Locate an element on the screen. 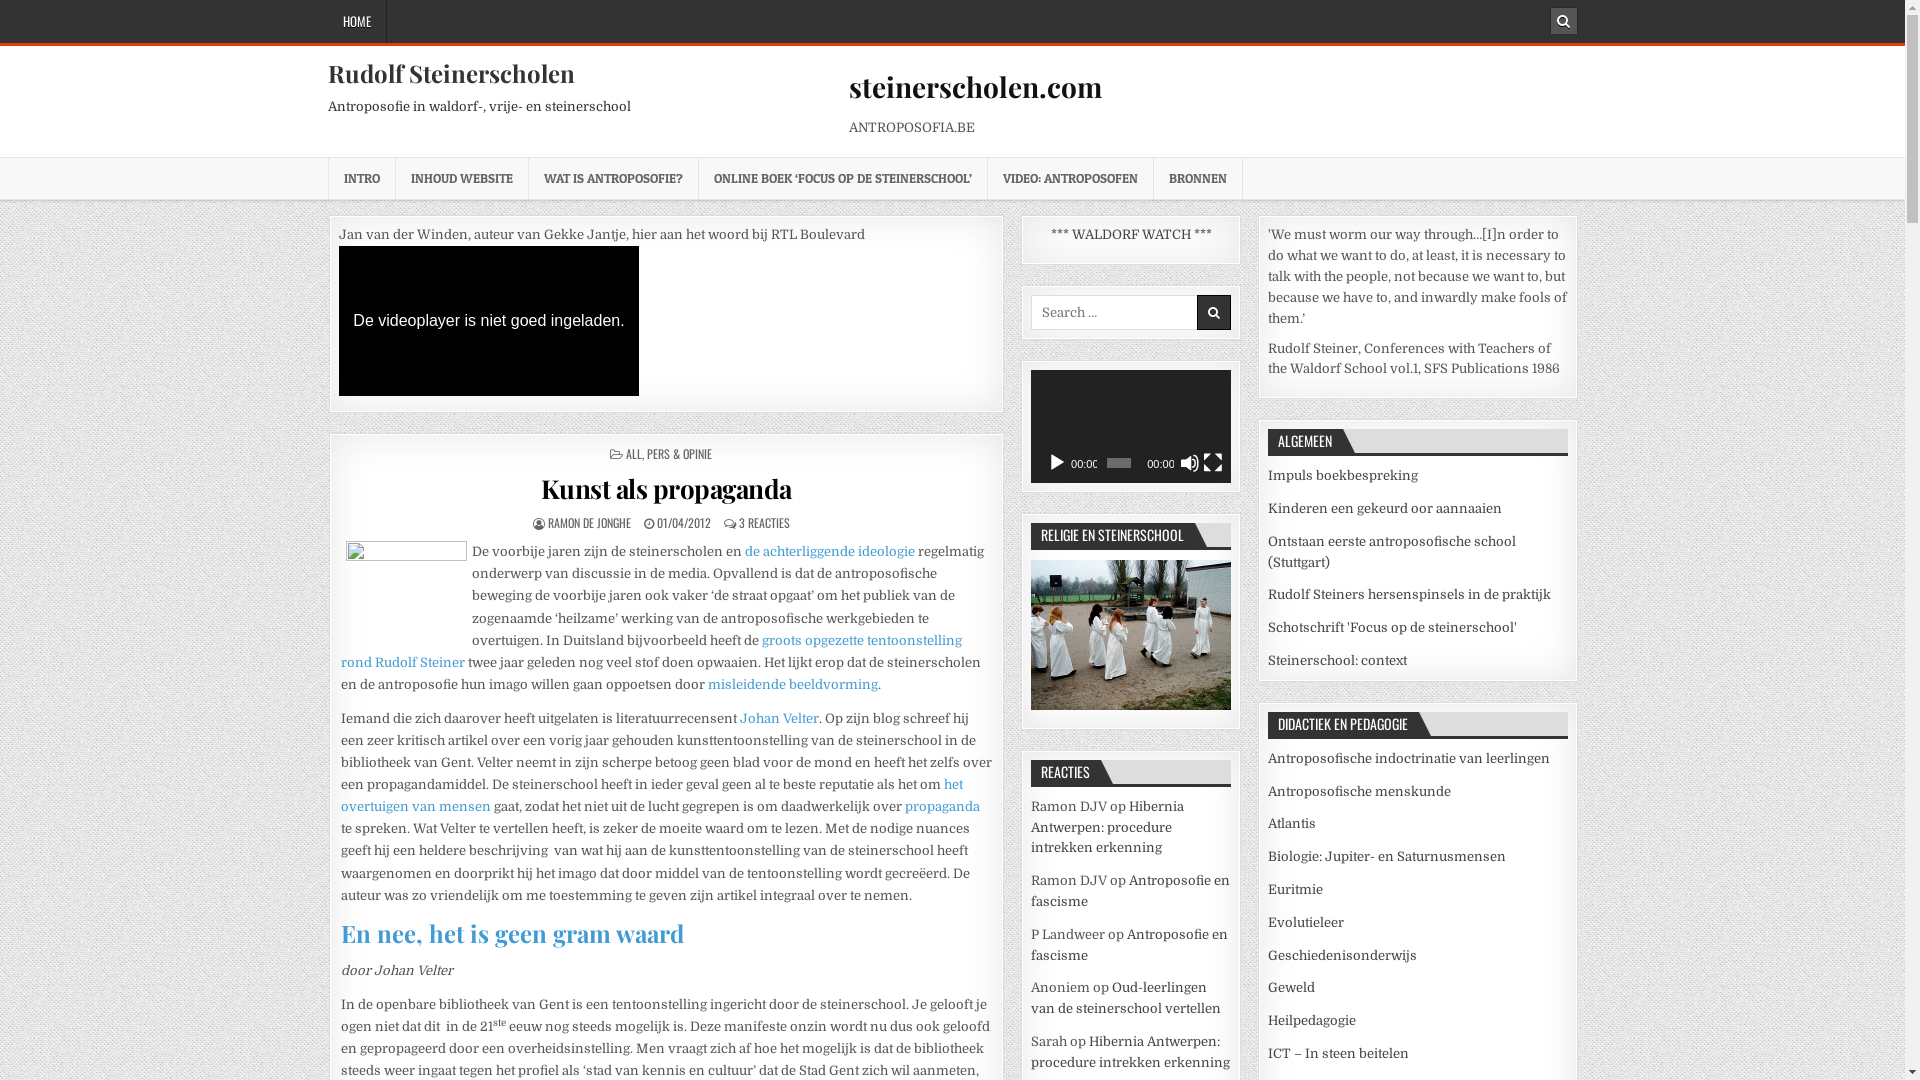  Rudolf Steinerscholen is located at coordinates (452, 73).